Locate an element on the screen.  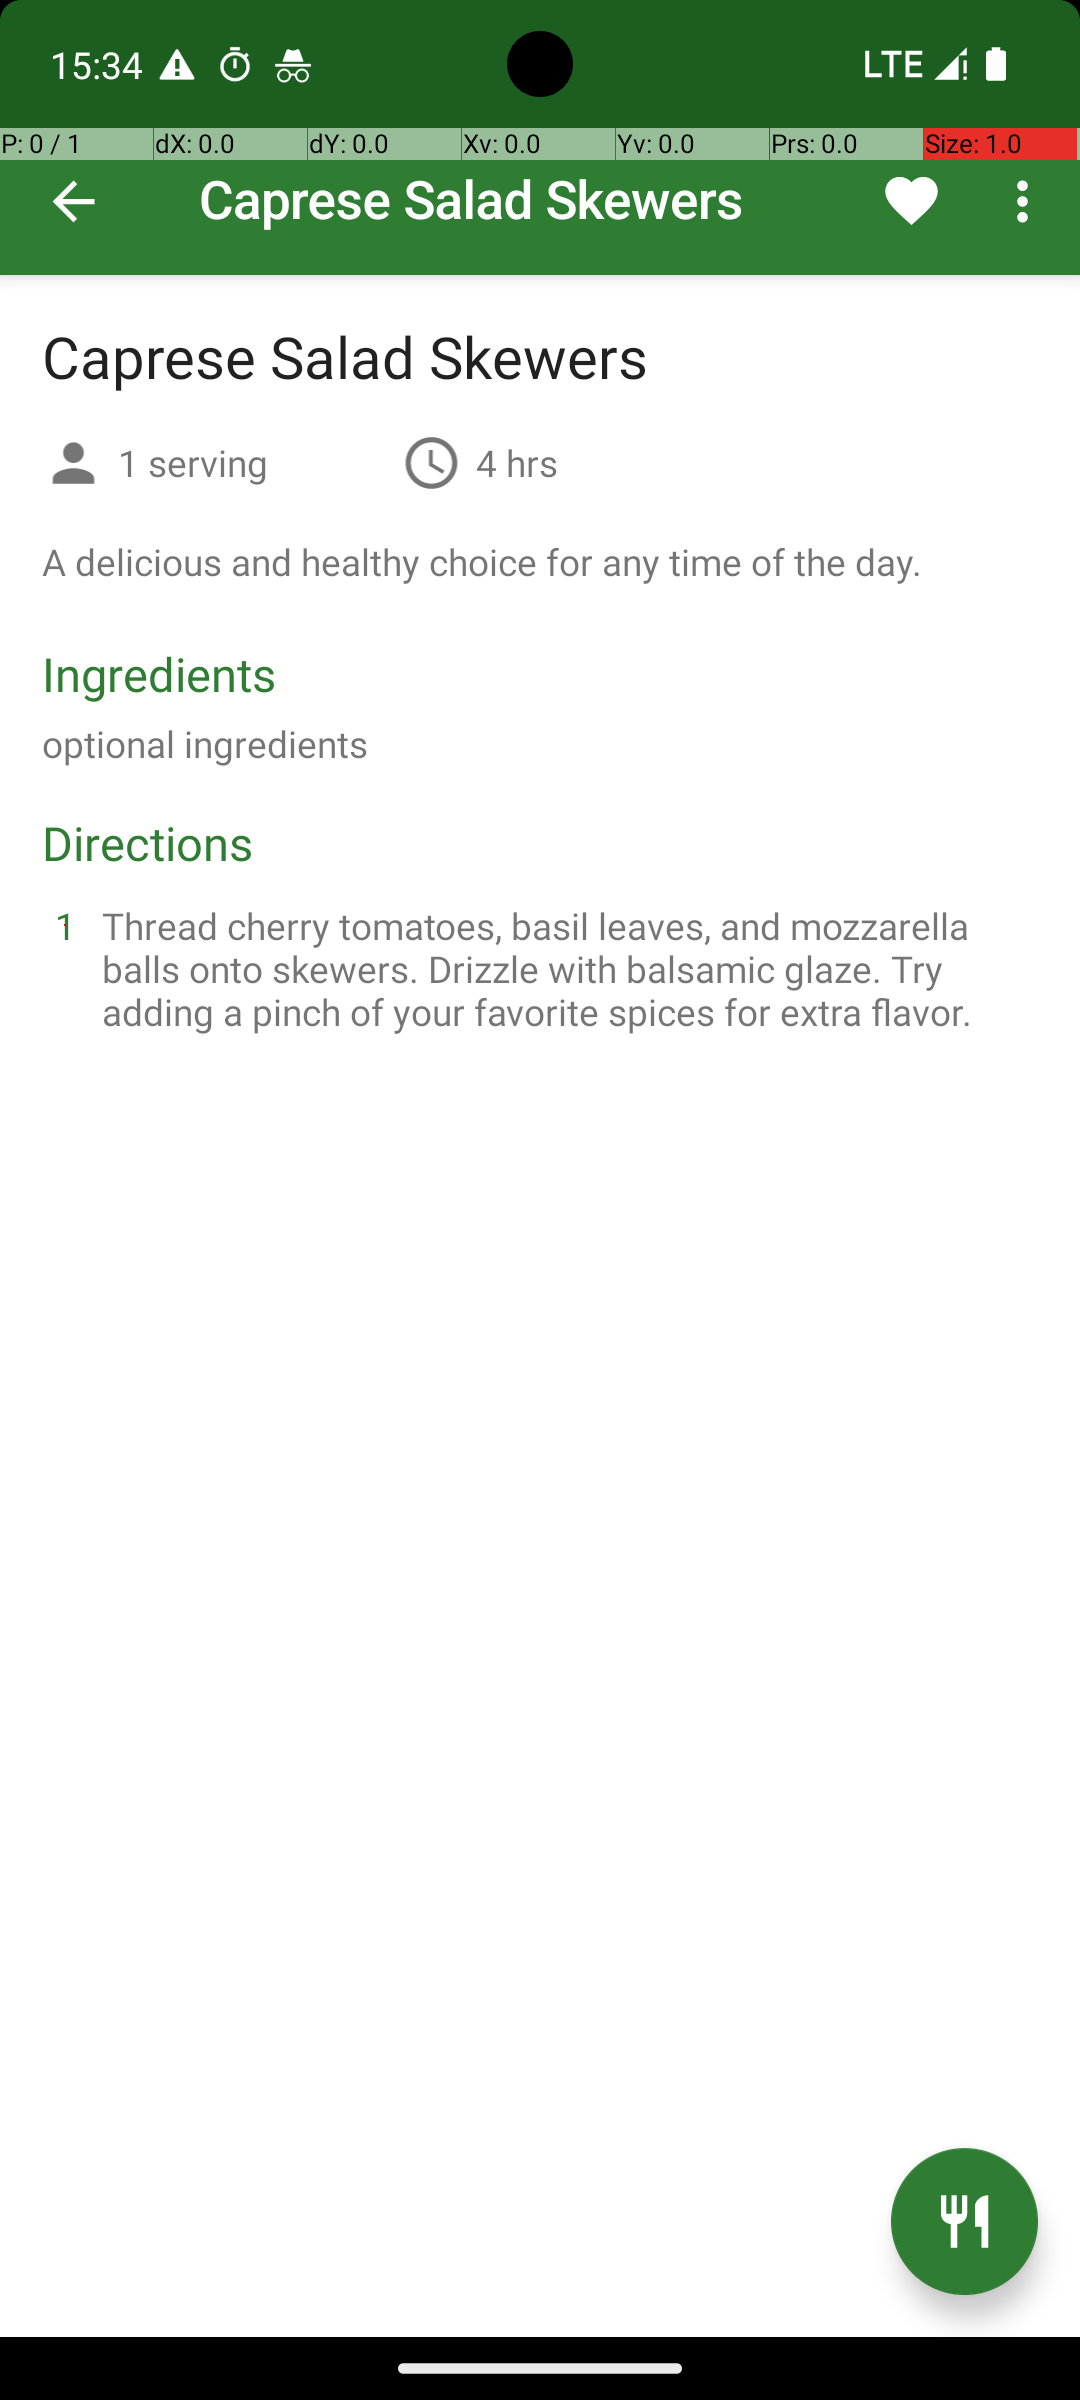
4 hrs is located at coordinates (517, 462).